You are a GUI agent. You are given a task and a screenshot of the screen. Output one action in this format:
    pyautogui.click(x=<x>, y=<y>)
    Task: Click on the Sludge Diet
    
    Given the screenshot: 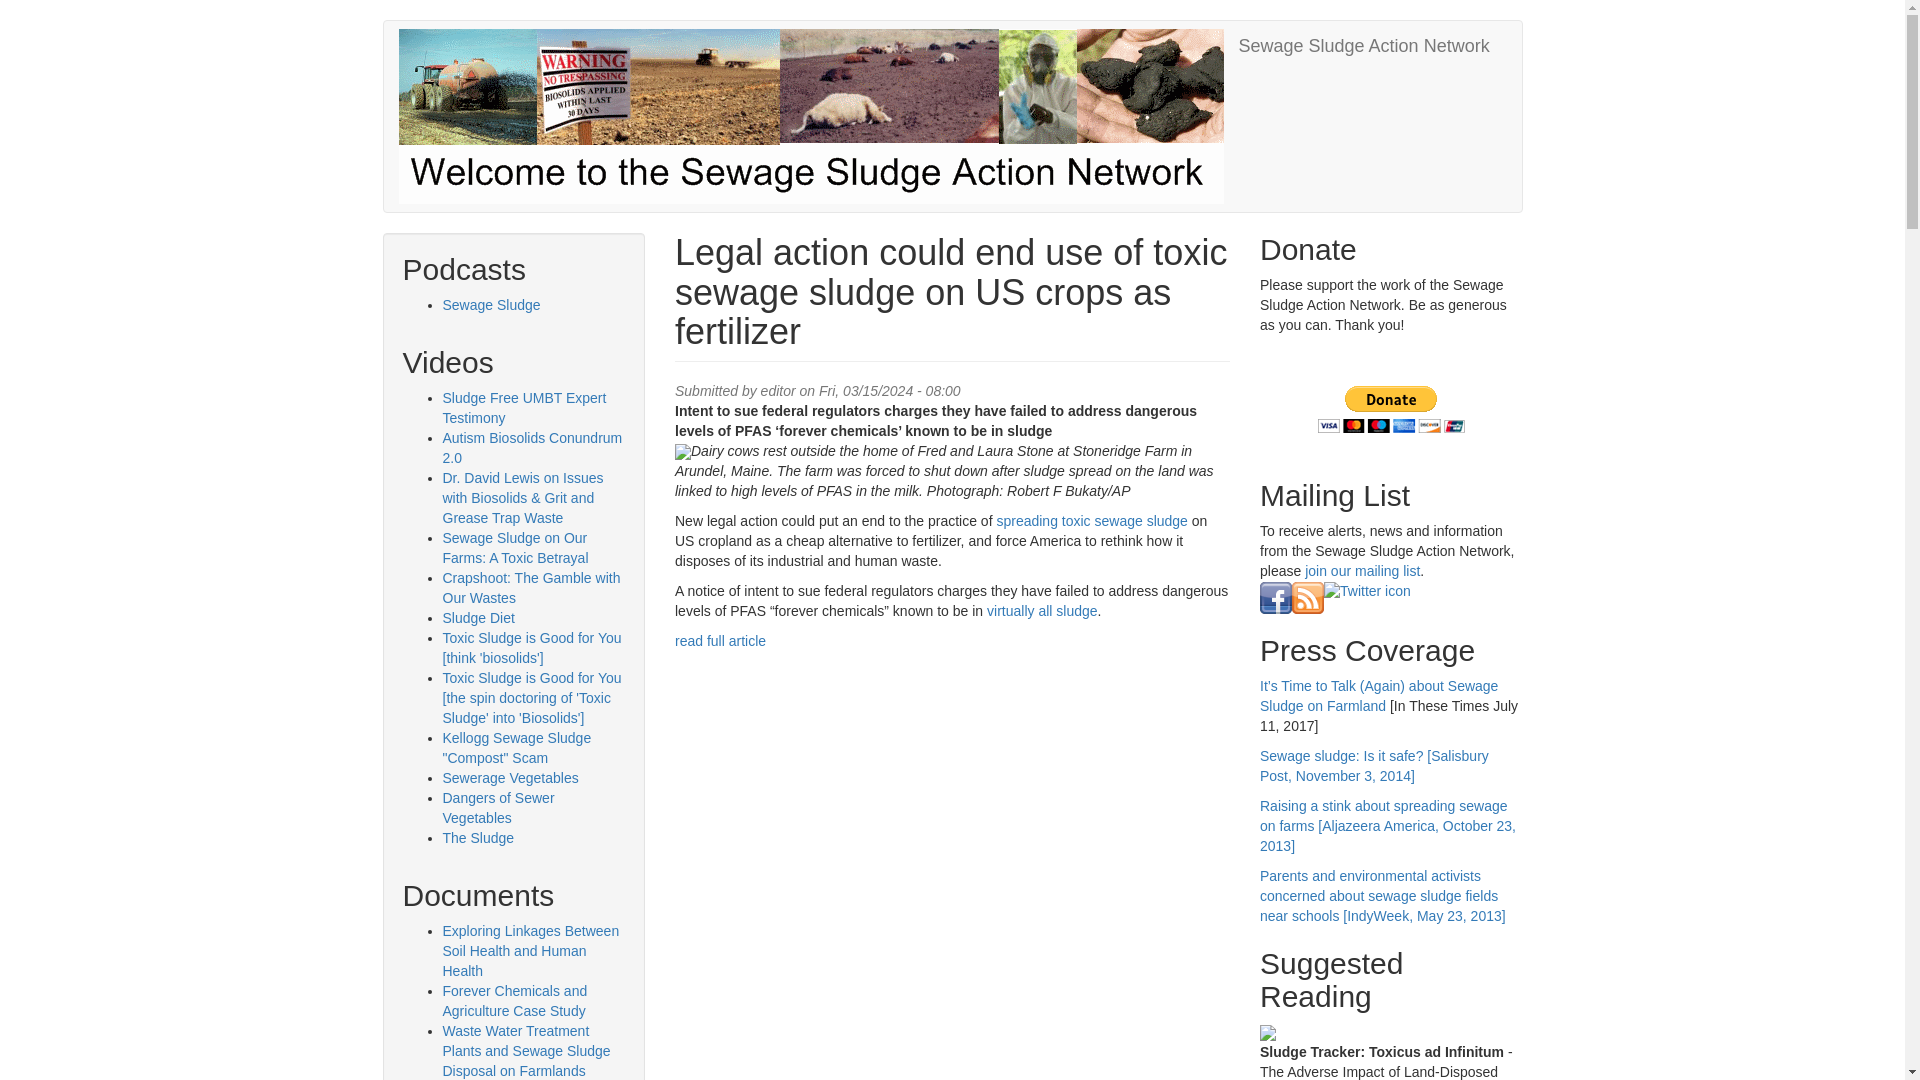 What is the action you would take?
    pyautogui.click(x=478, y=618)
    